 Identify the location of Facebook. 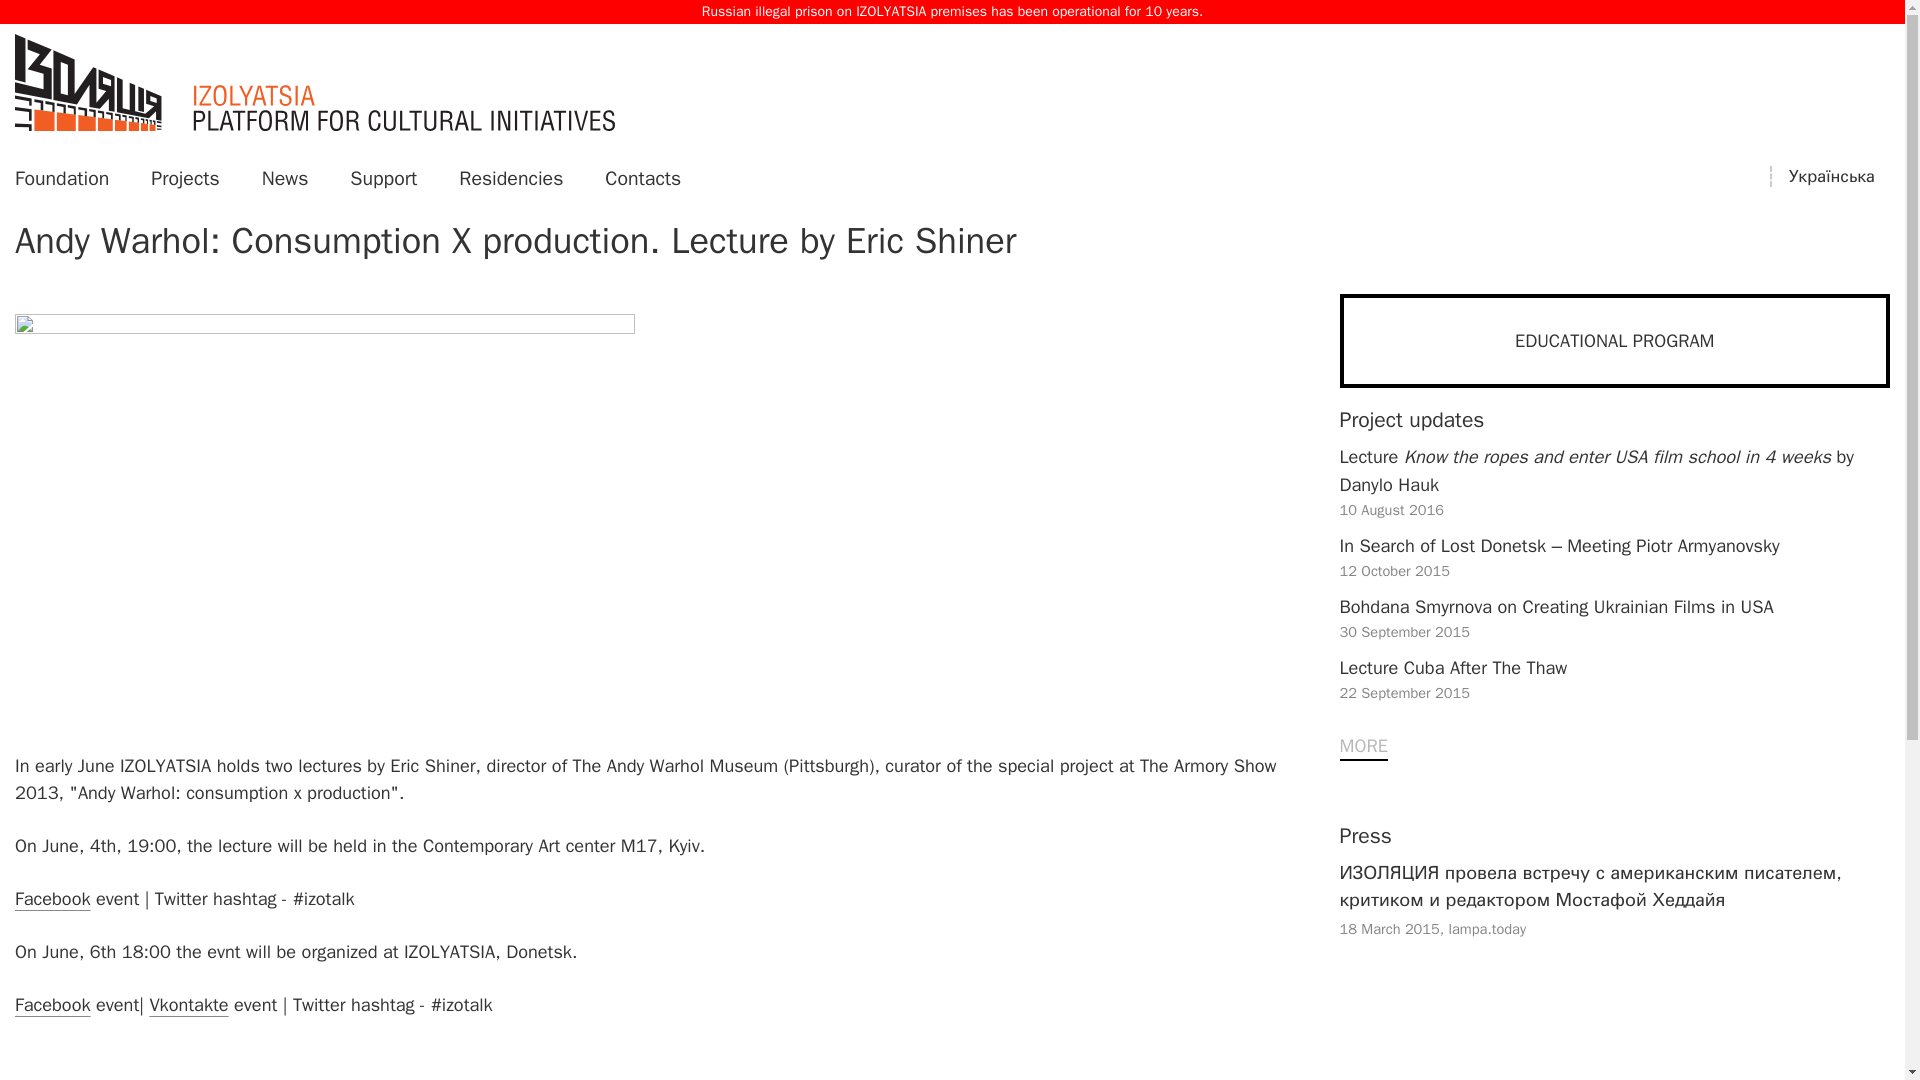
(510, 178).